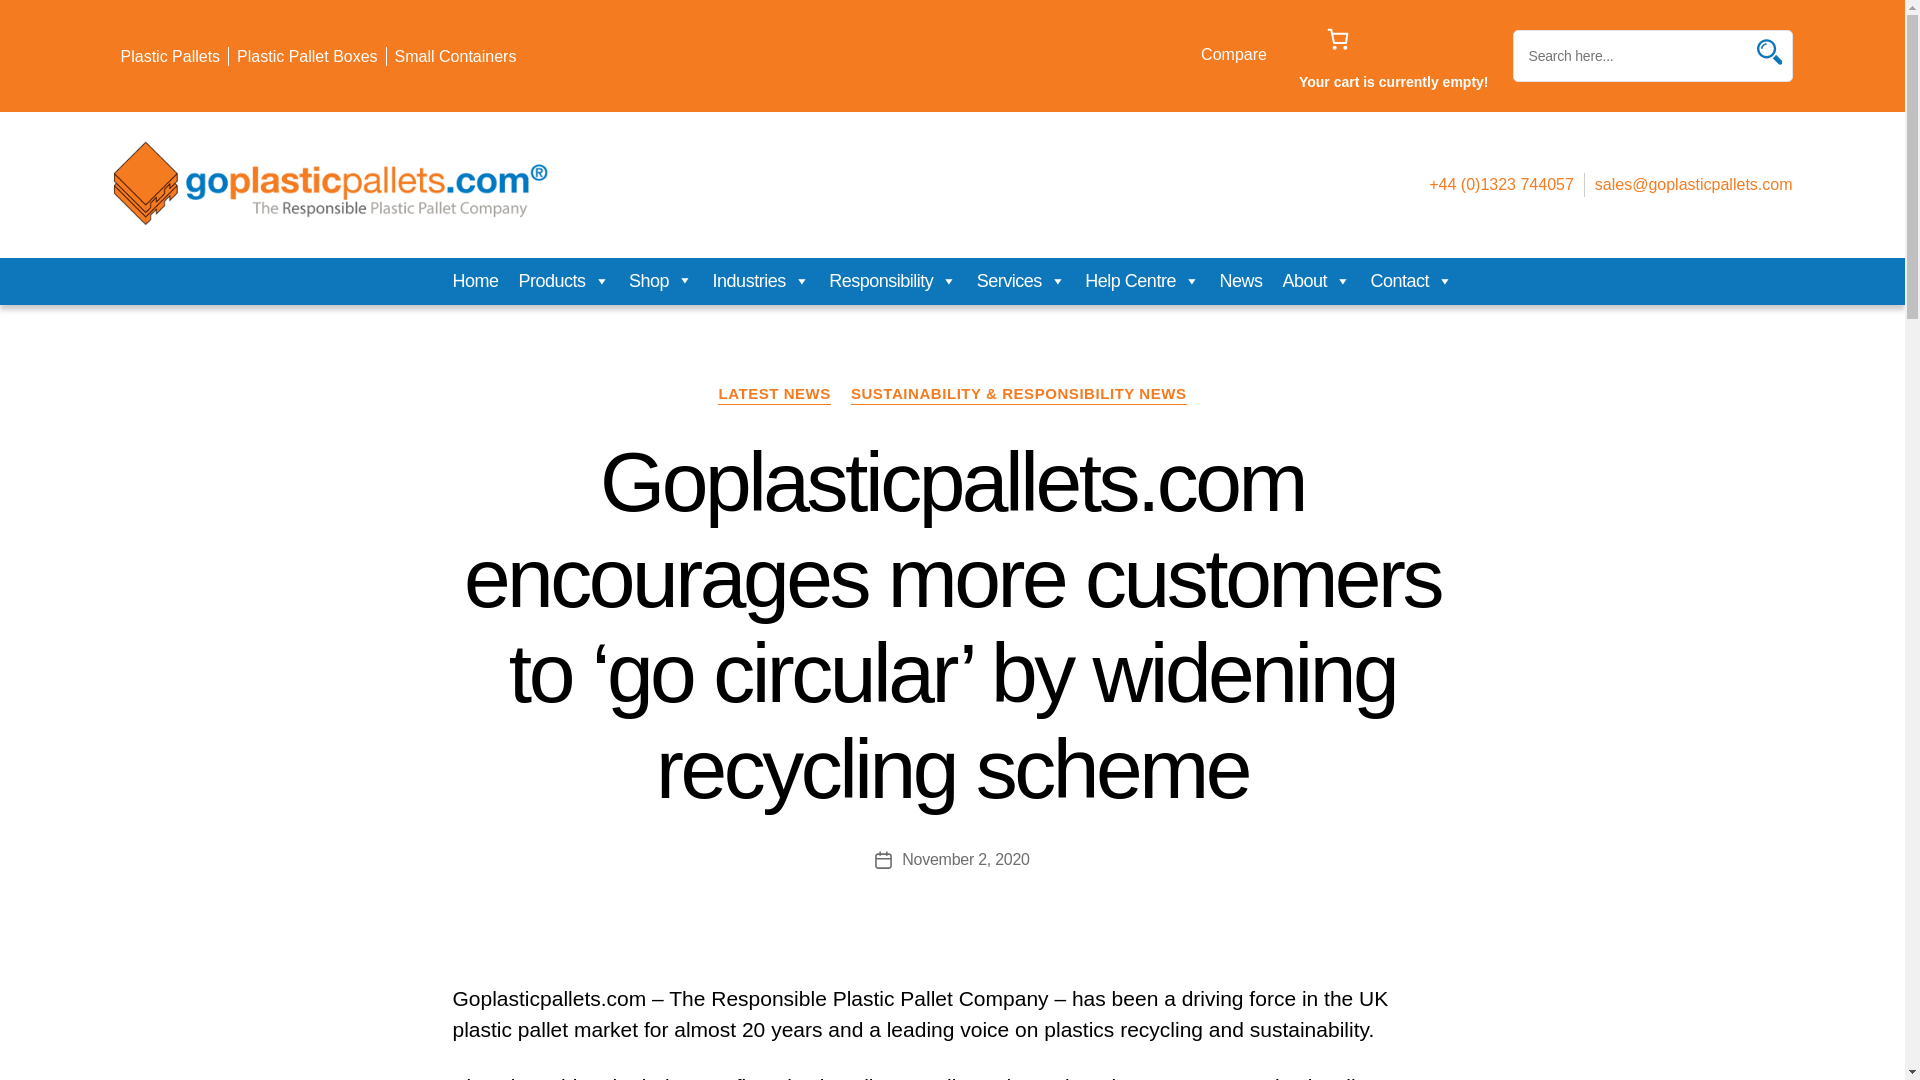  What do you see at coordinates (456, 56) in the screenshot?
I see `Small Containers` at bounding box center [456, 56].